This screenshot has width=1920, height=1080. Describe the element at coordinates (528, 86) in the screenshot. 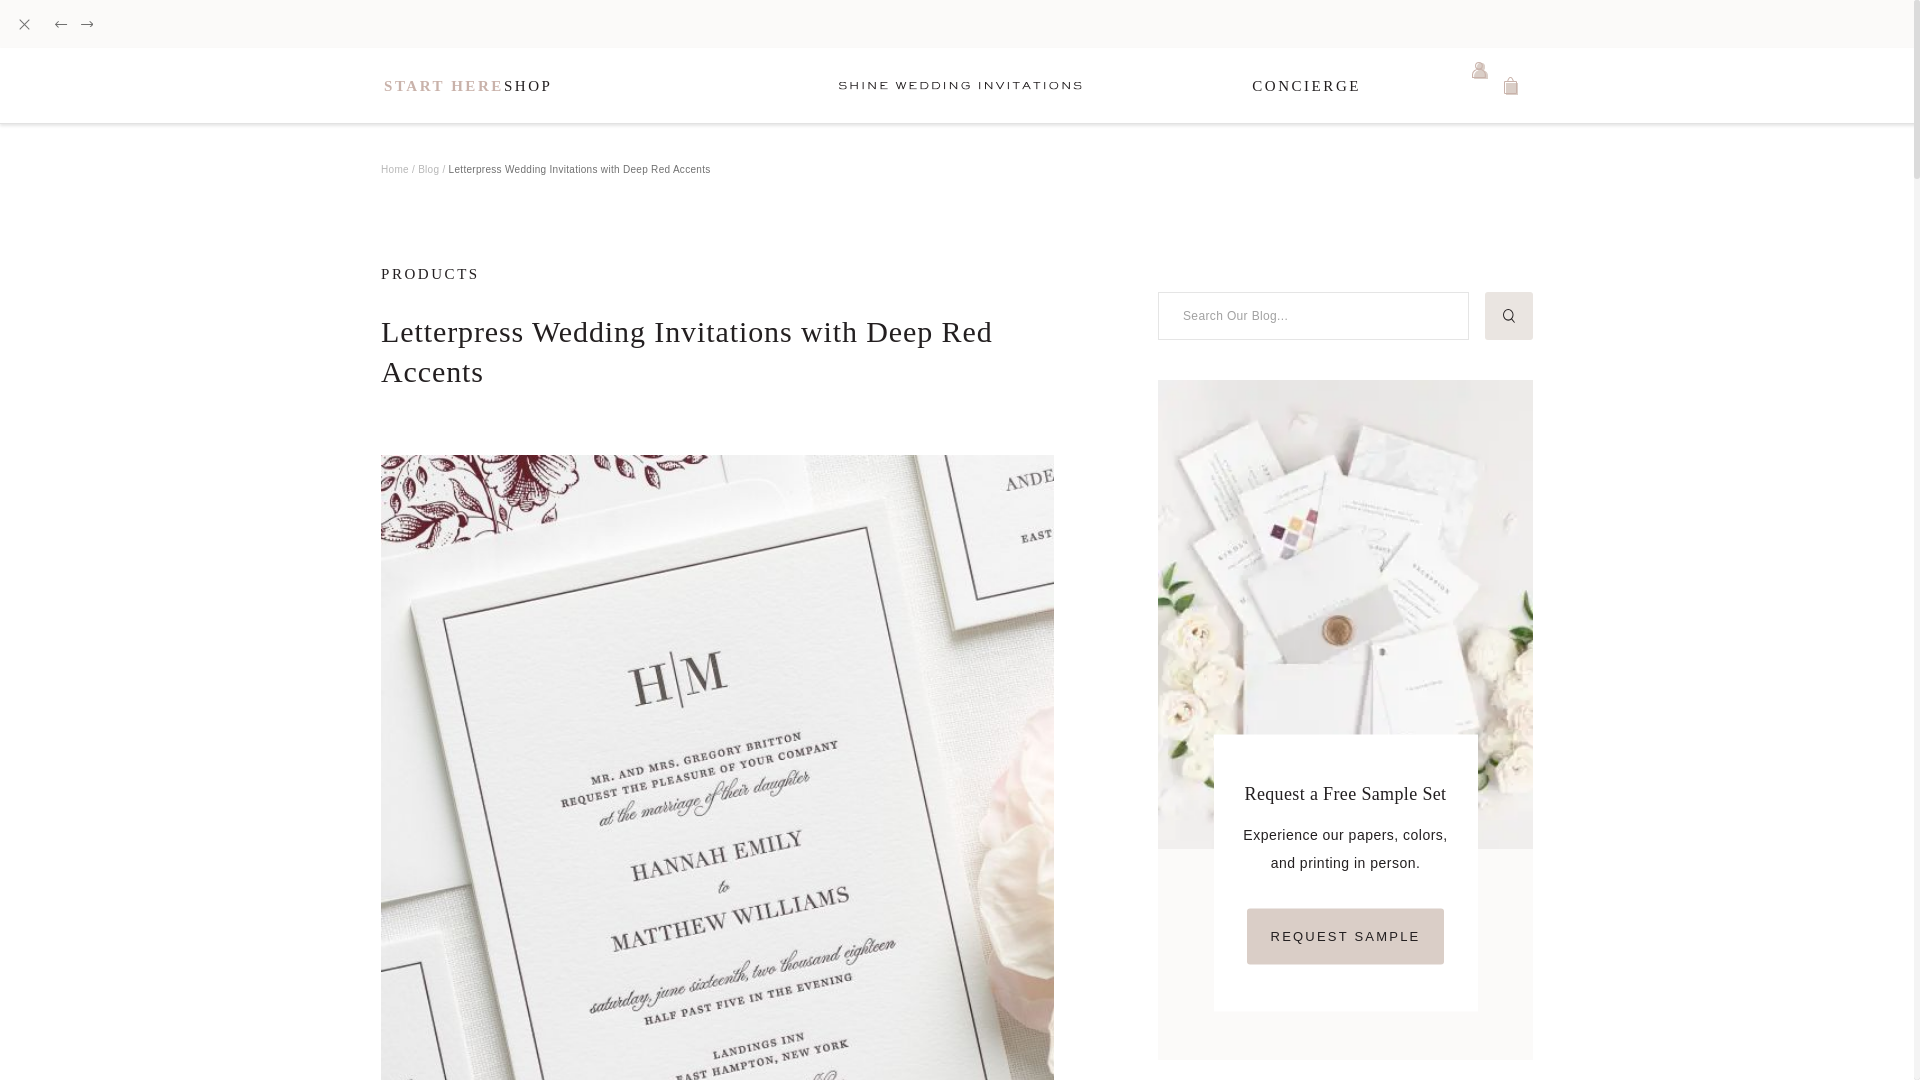

I see `SHOP` at that location.